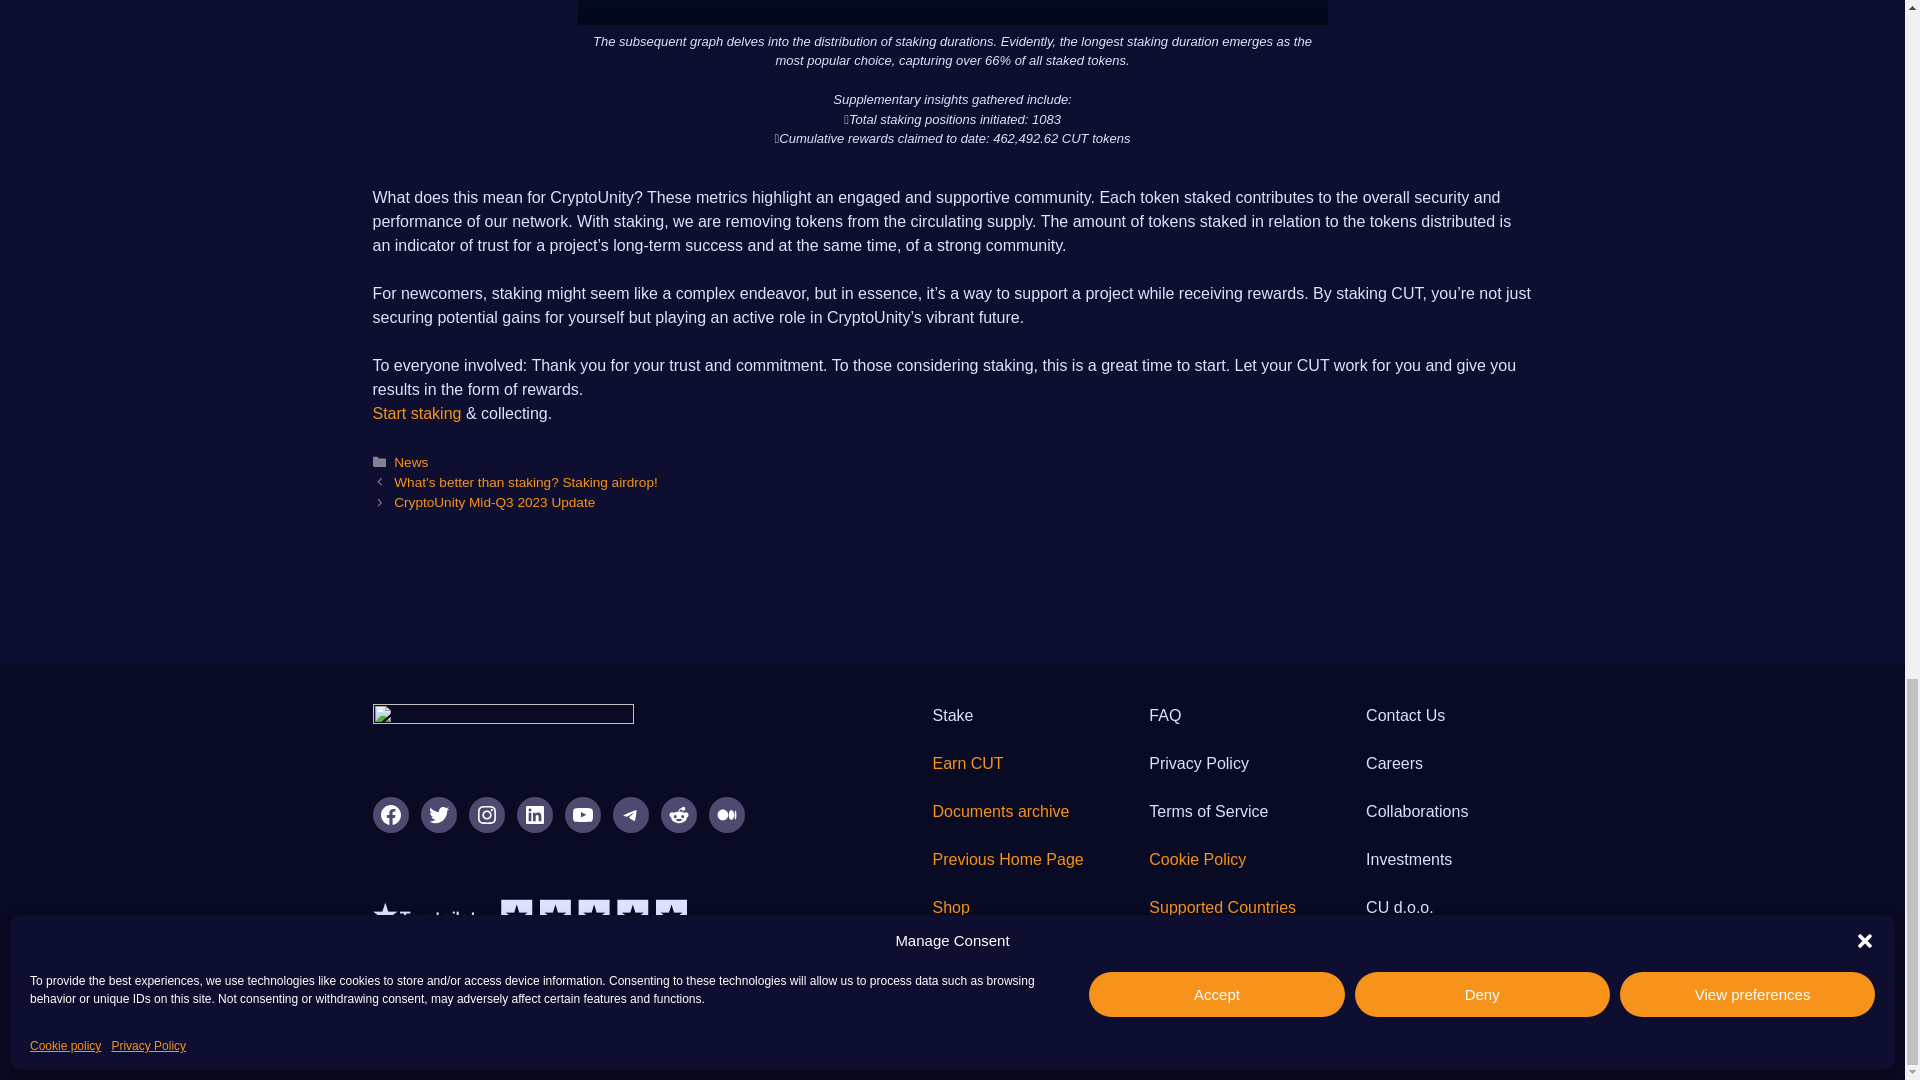 This screenshot has height=1080, width=1920. I want to click on Instagram, so click(486, 814).